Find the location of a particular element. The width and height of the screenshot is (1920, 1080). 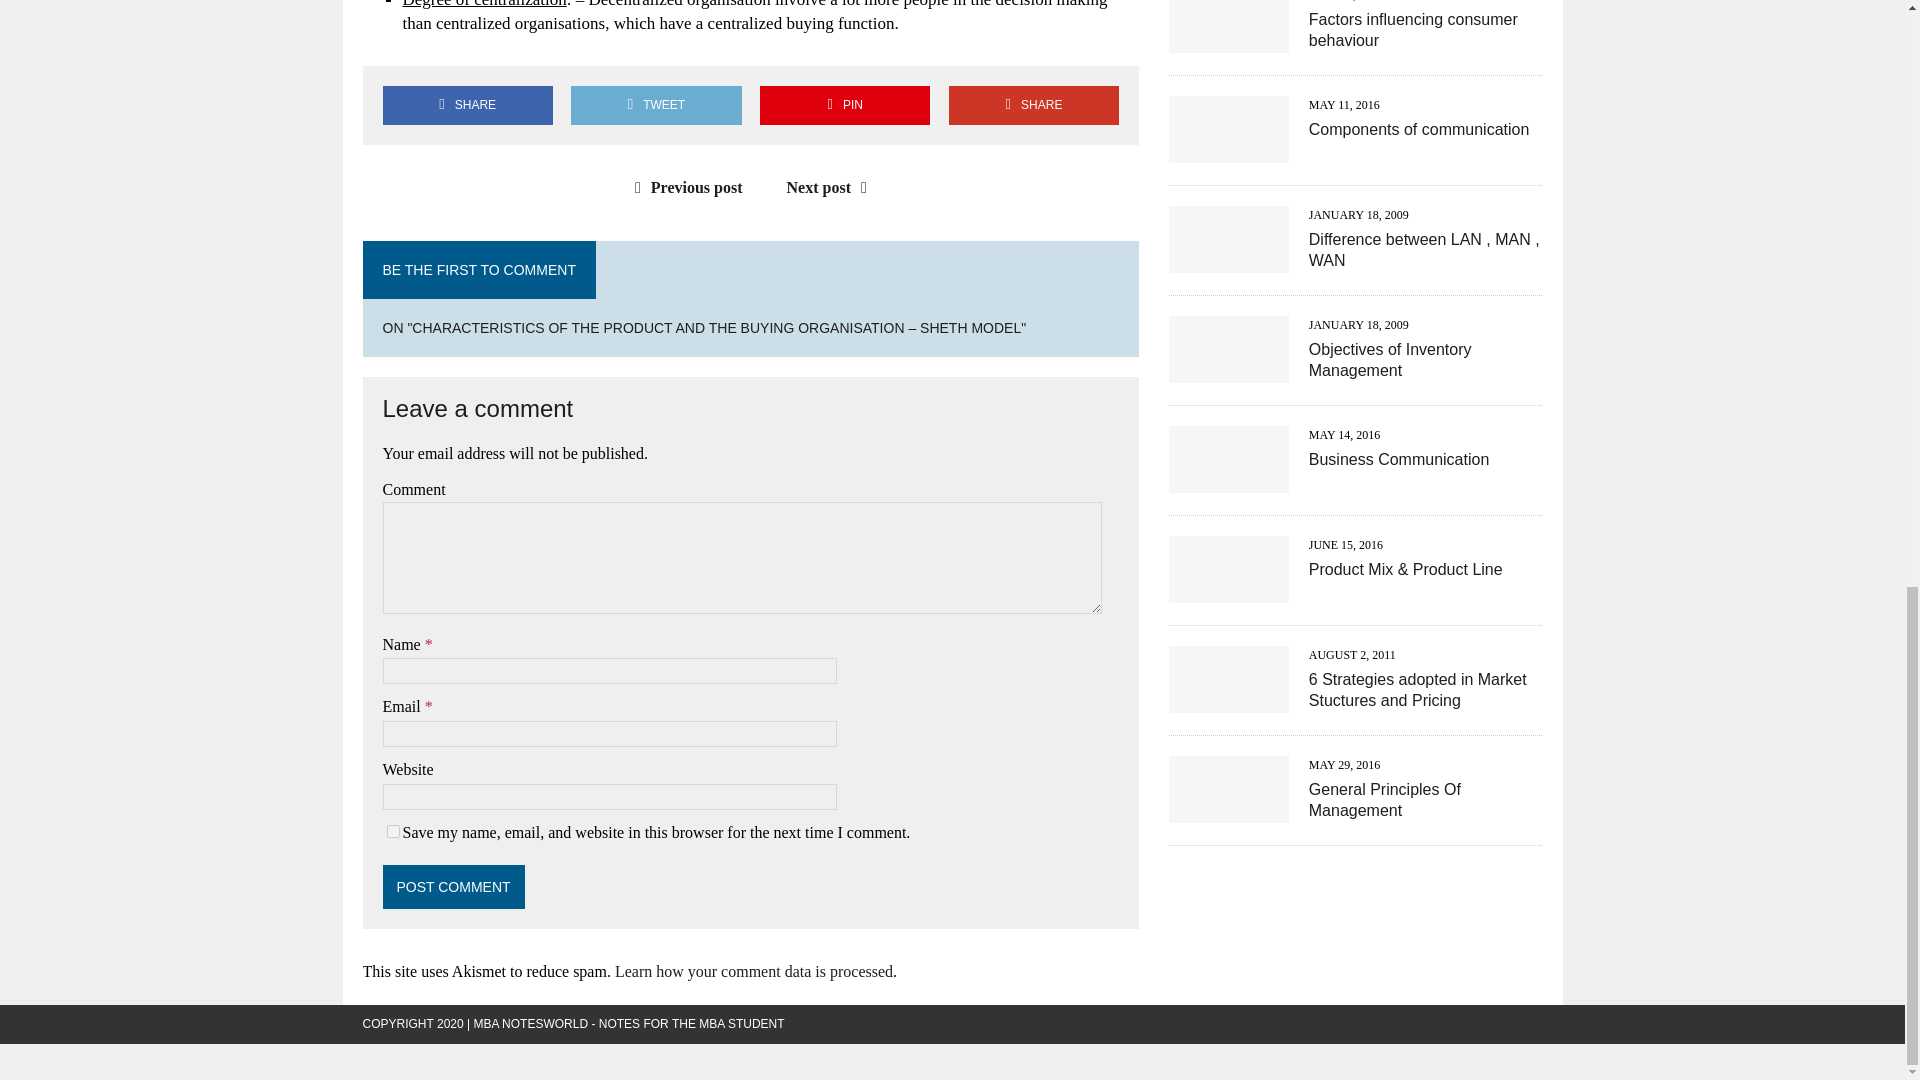

SHARE is located at coordinates (1034, 106).